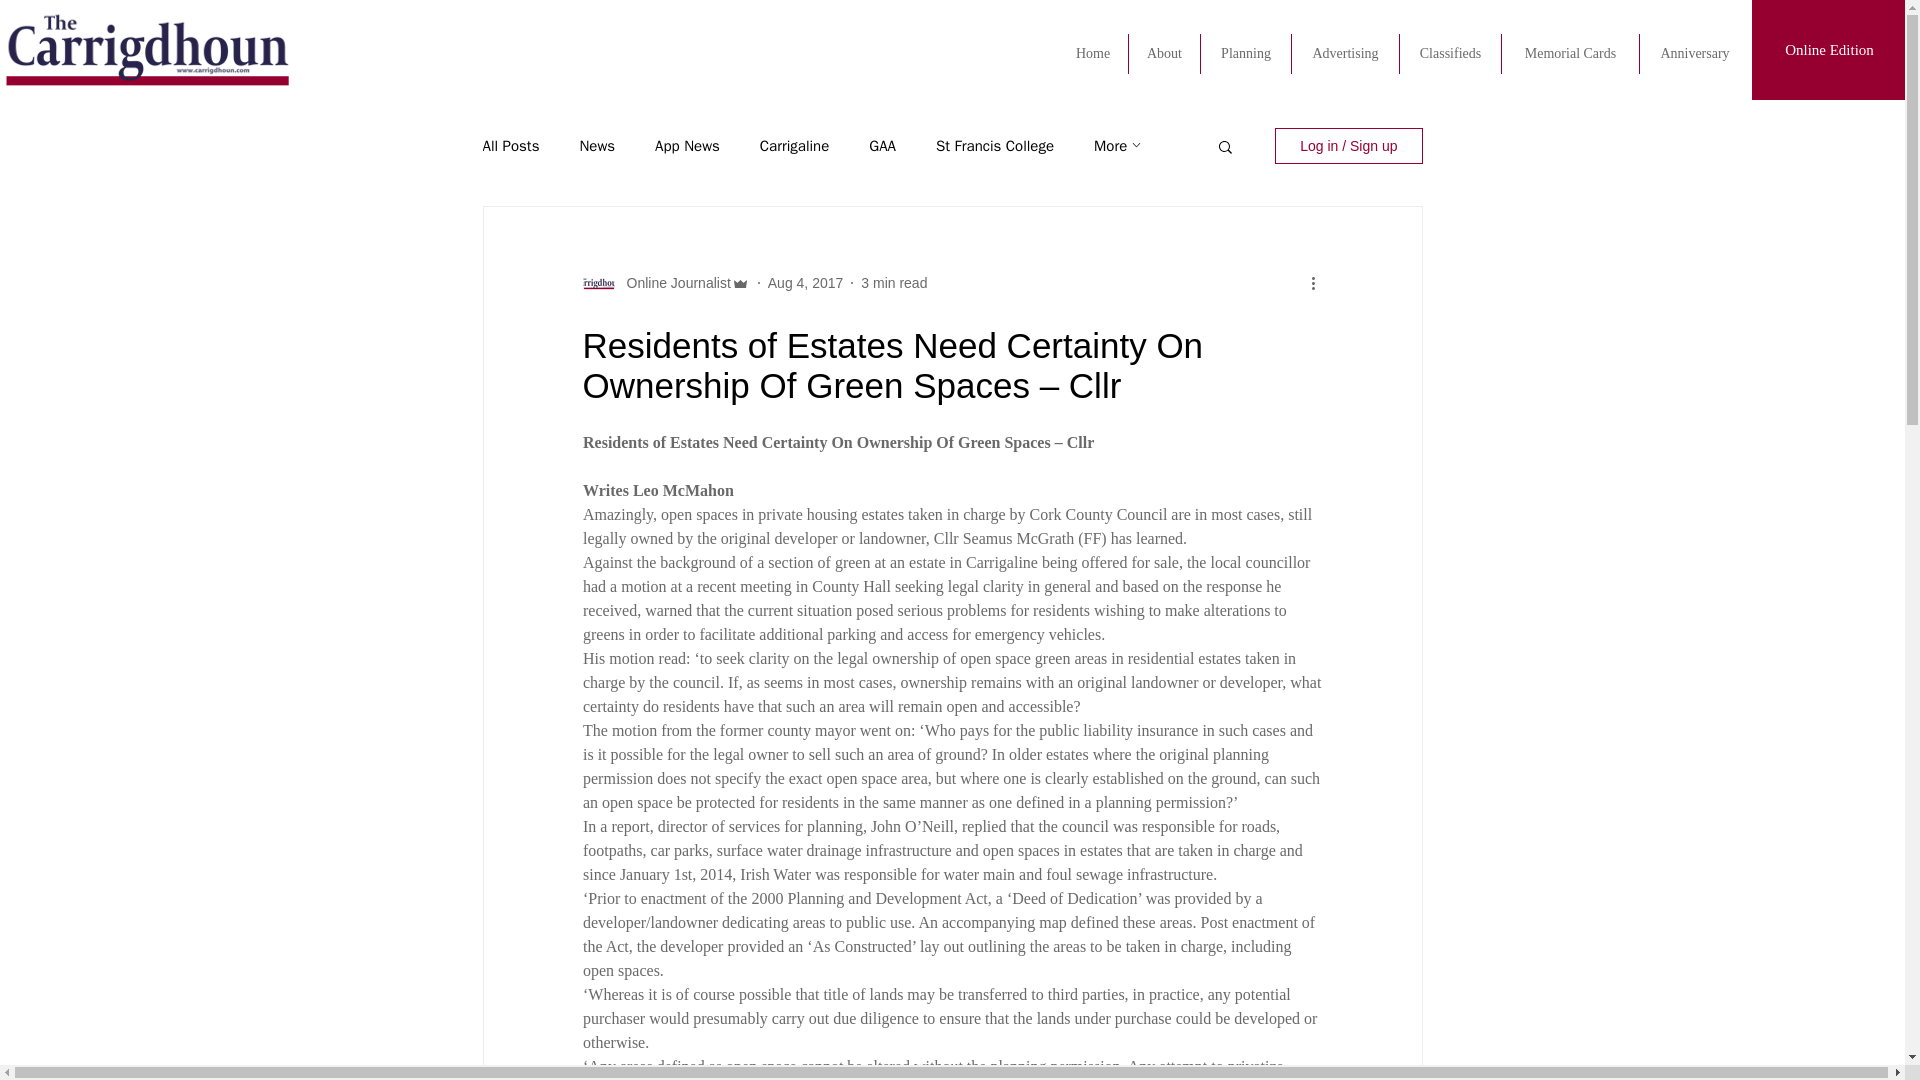  I want to click on Memorial Cards, so click(1570, 54).